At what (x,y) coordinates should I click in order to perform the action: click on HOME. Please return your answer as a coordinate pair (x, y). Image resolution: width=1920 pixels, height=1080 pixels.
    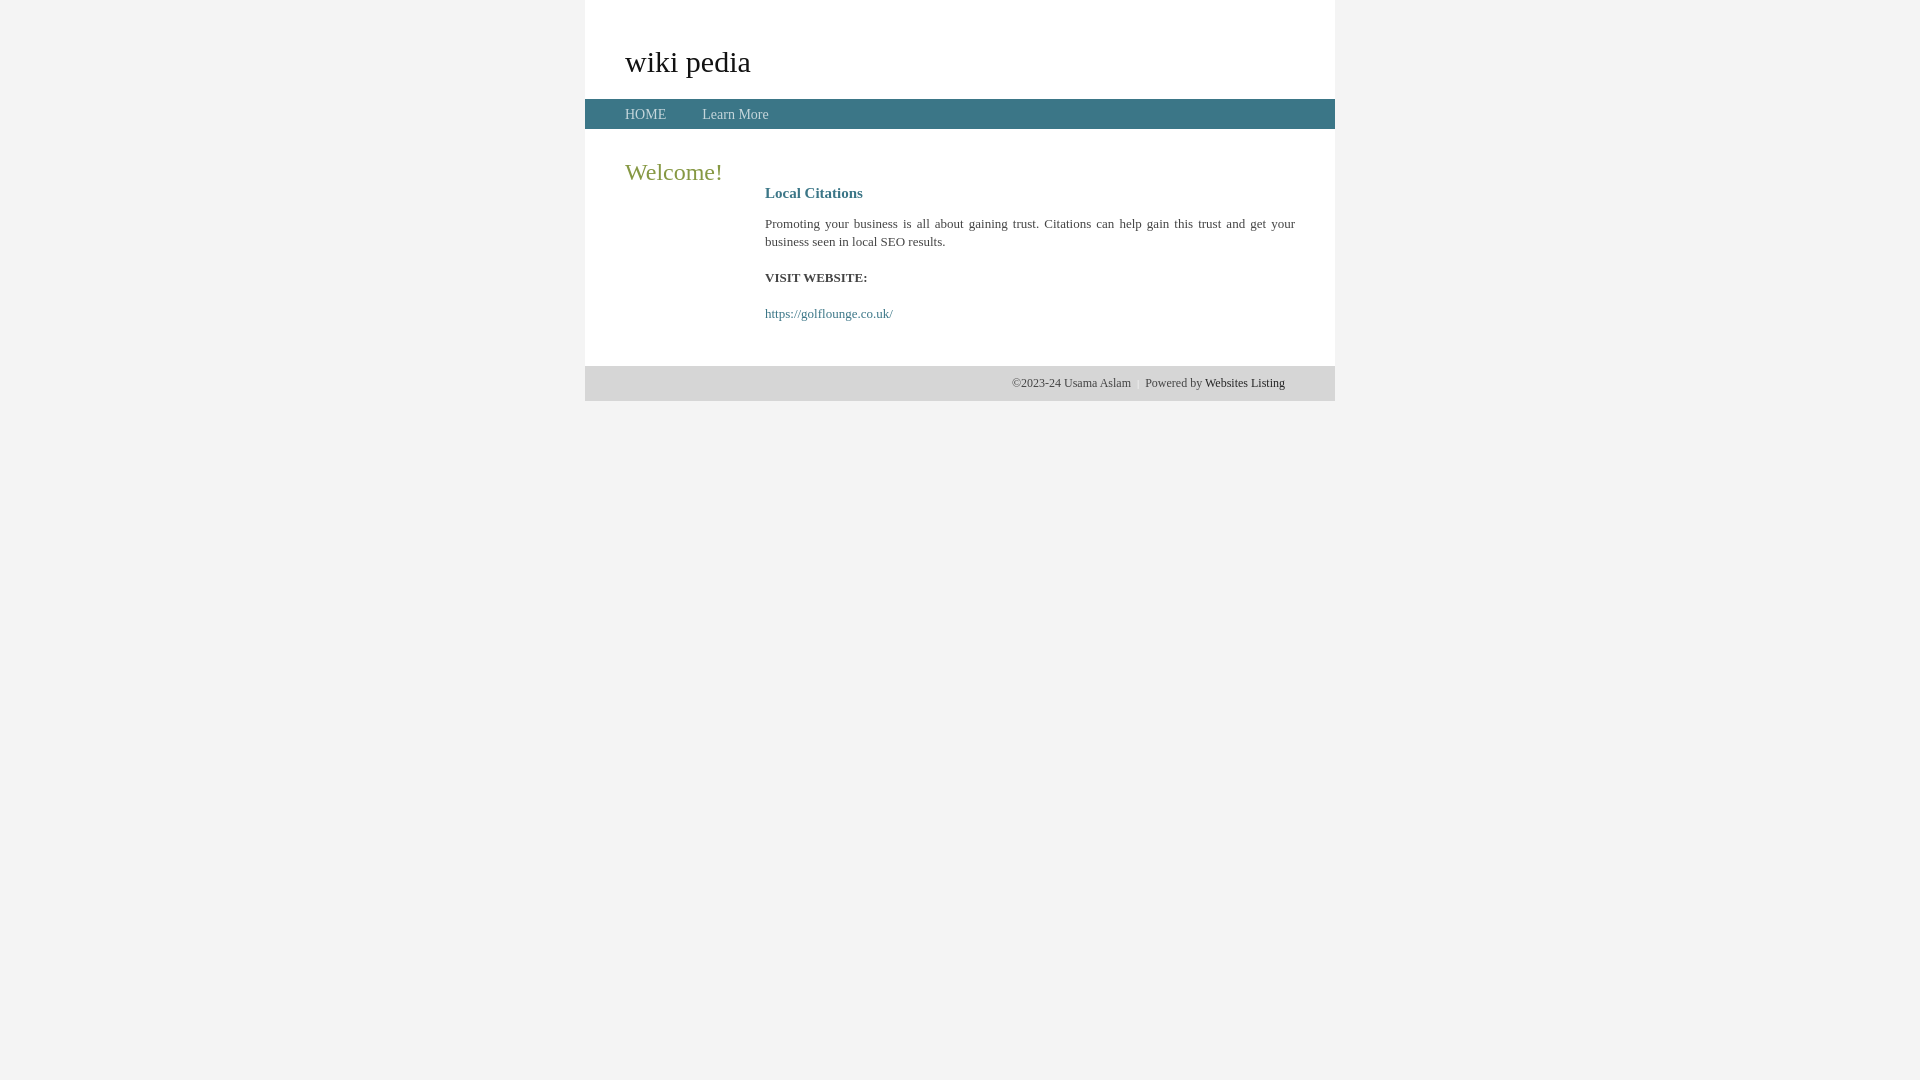
    Looking at the image, I should click on (646, 114).